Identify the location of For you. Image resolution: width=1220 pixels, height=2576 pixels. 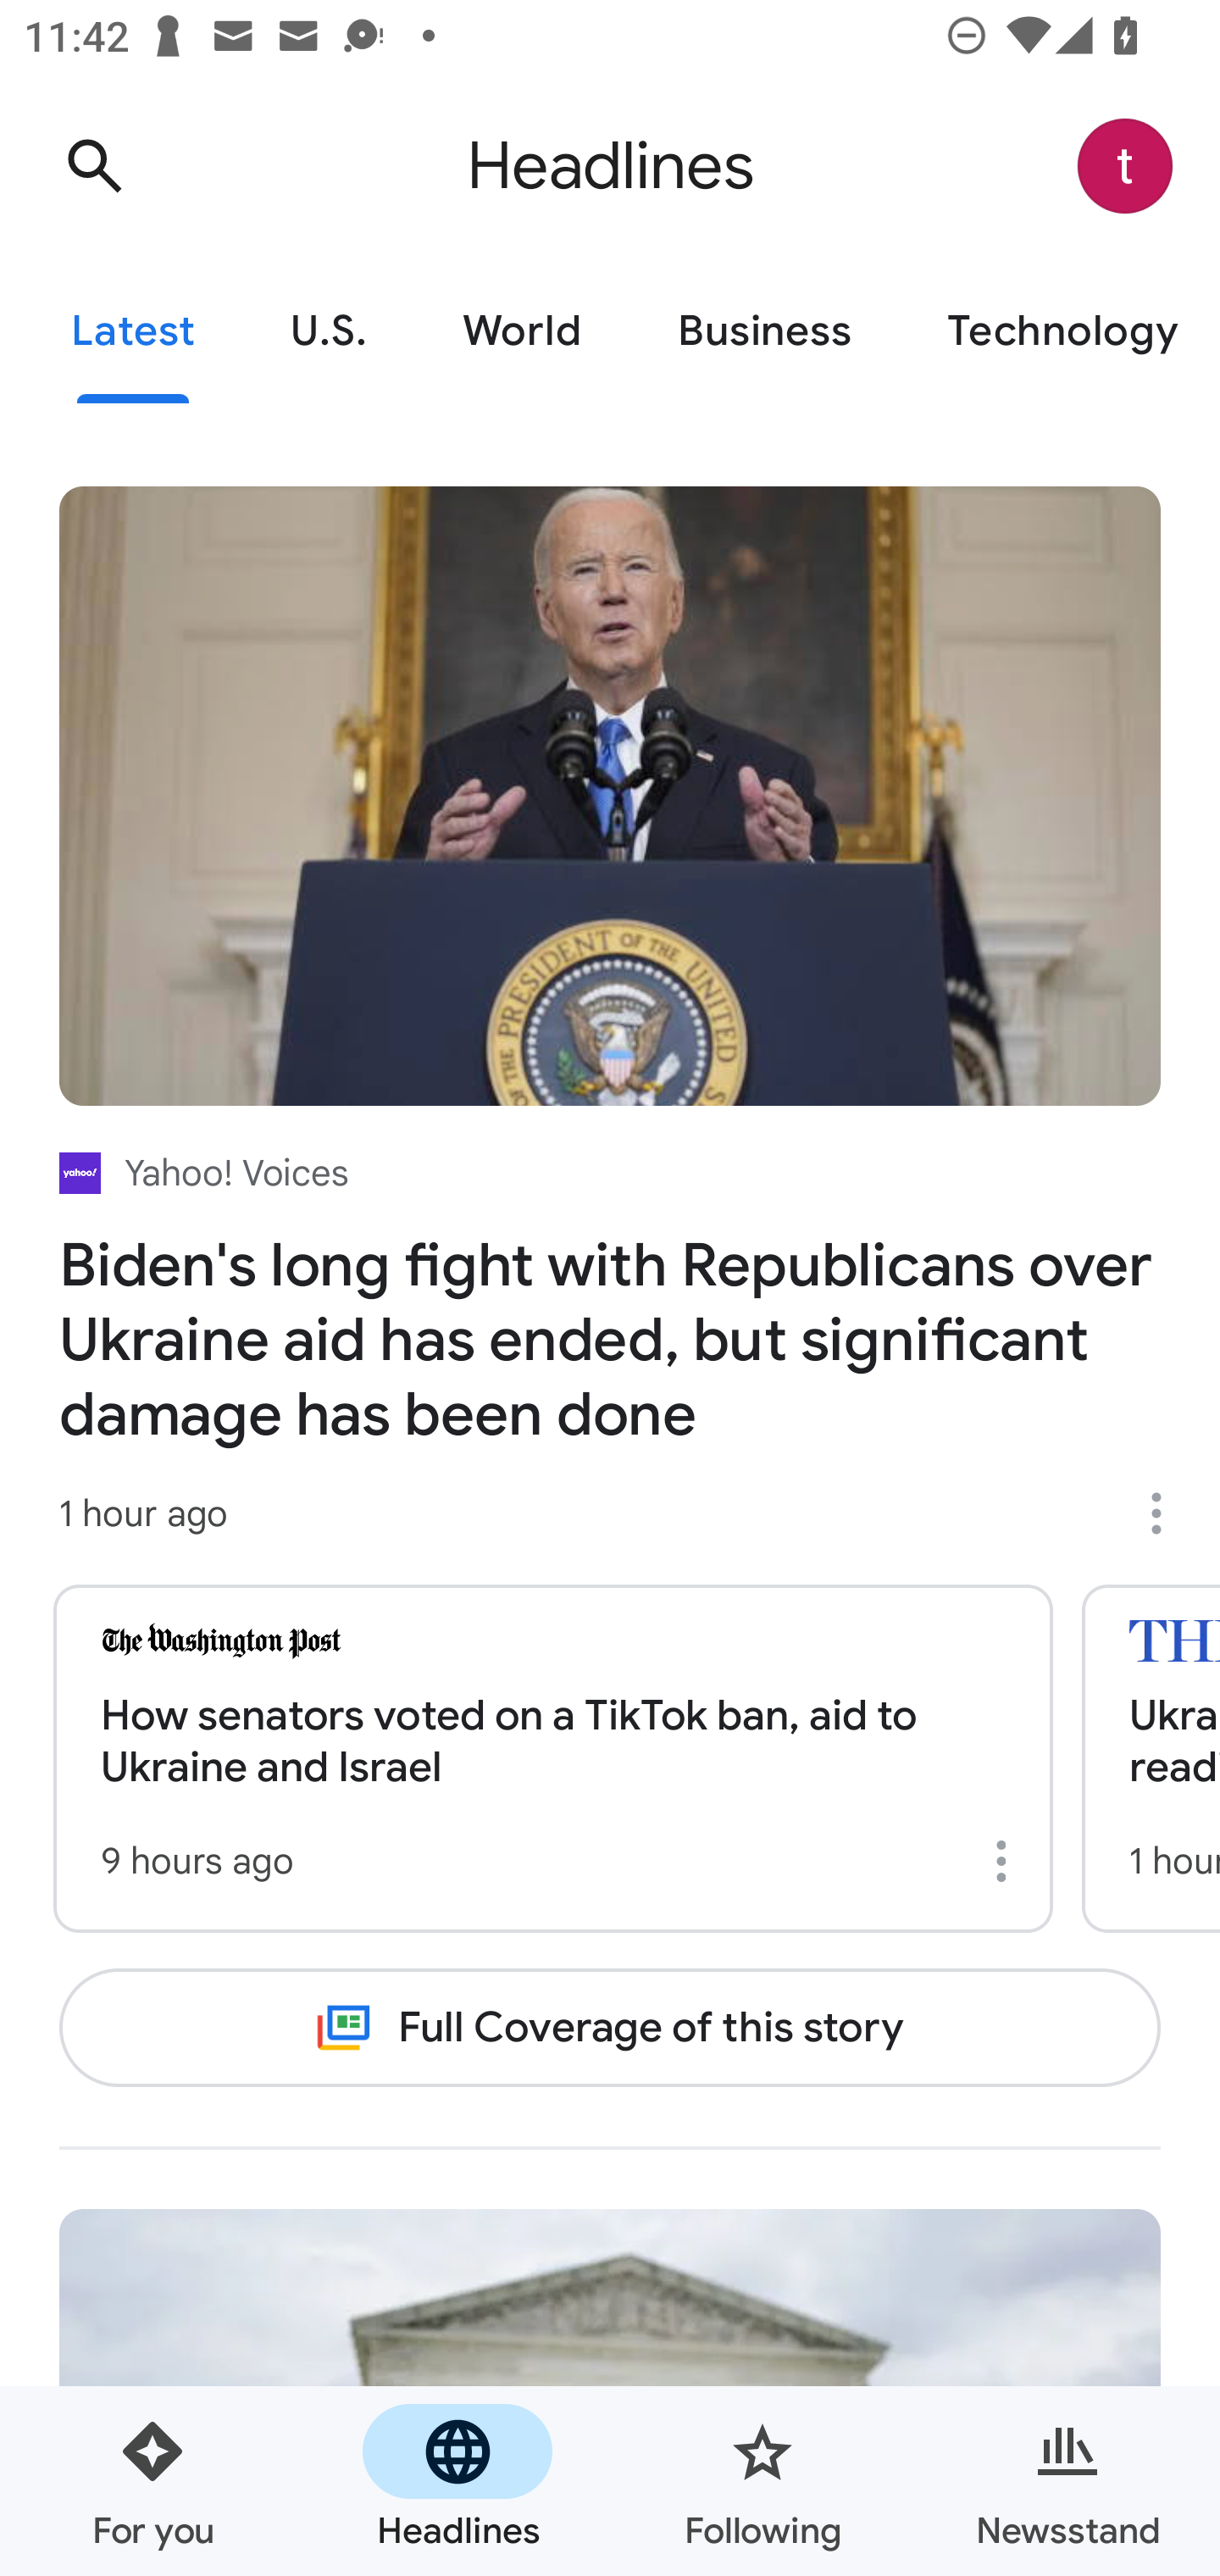
(152, 2481).